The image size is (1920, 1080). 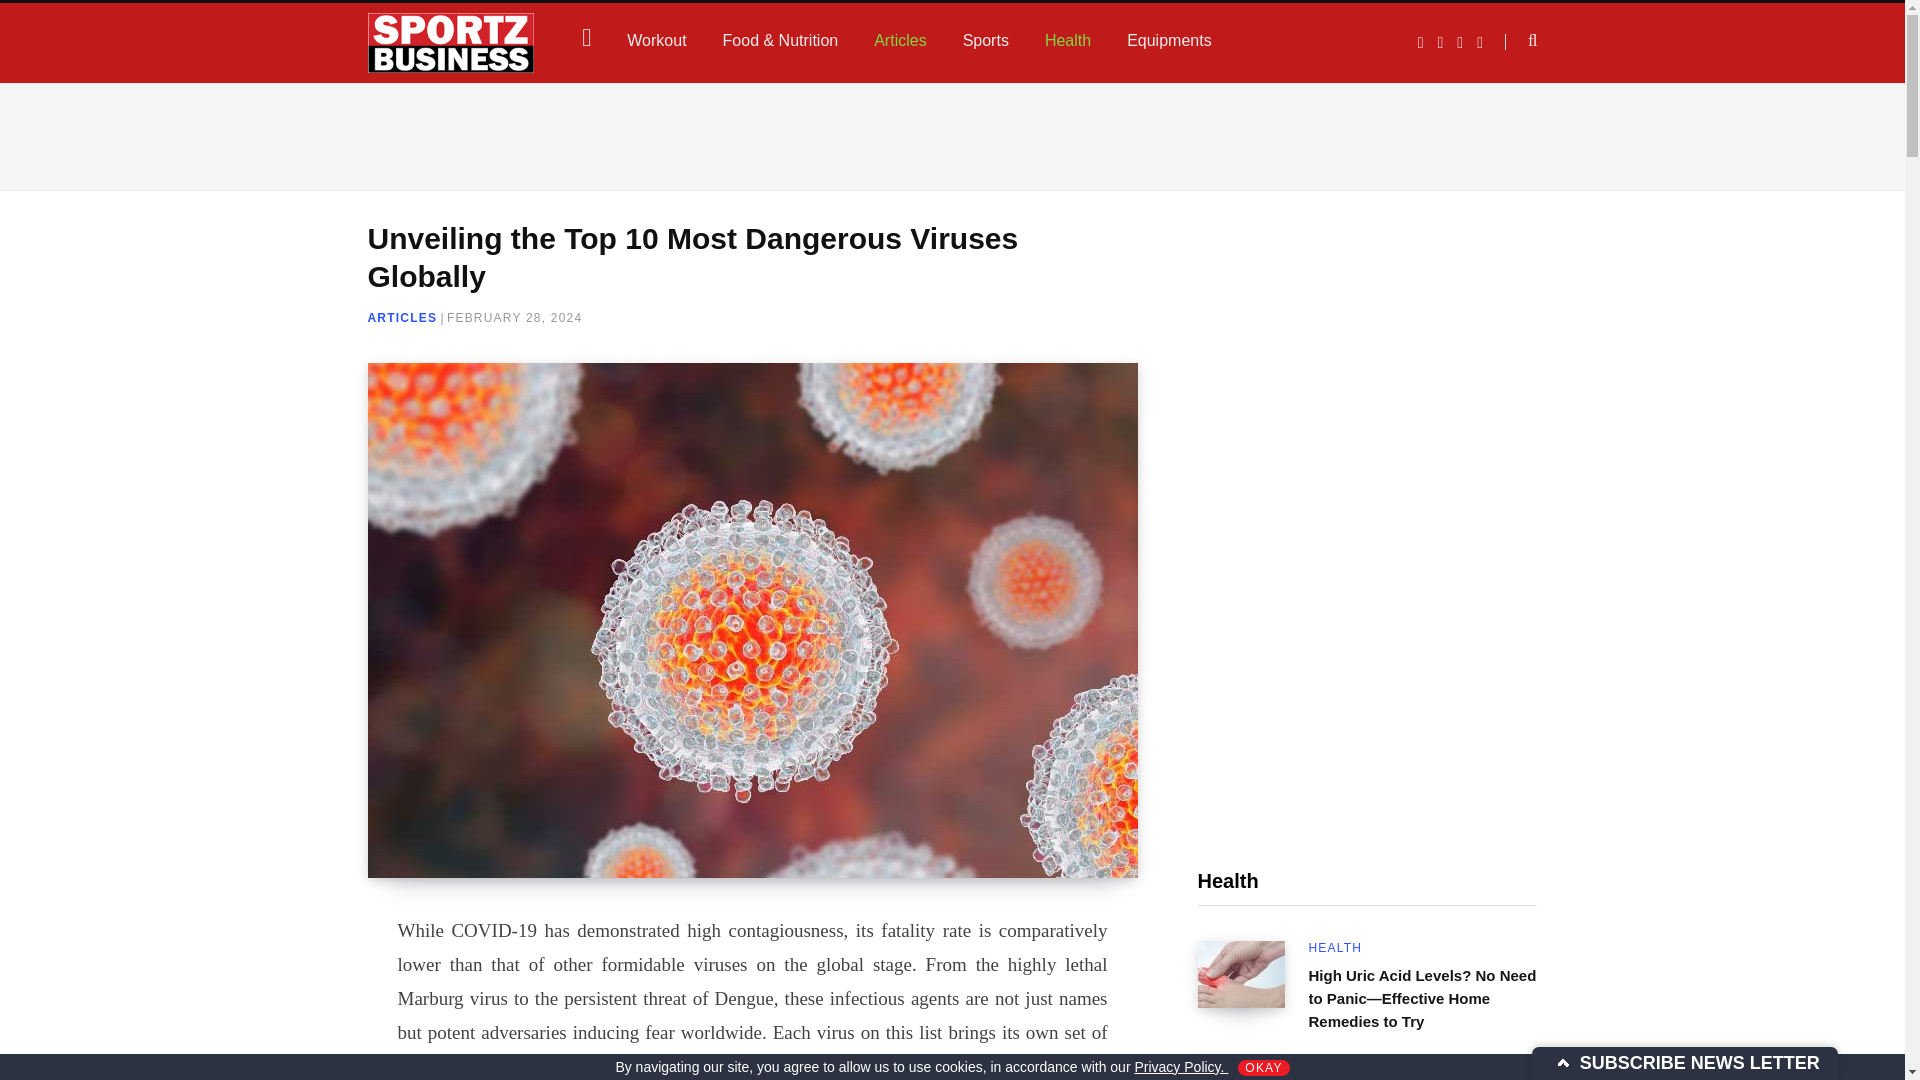 I want to click on Sportz Business, so click(x=452, y=42).